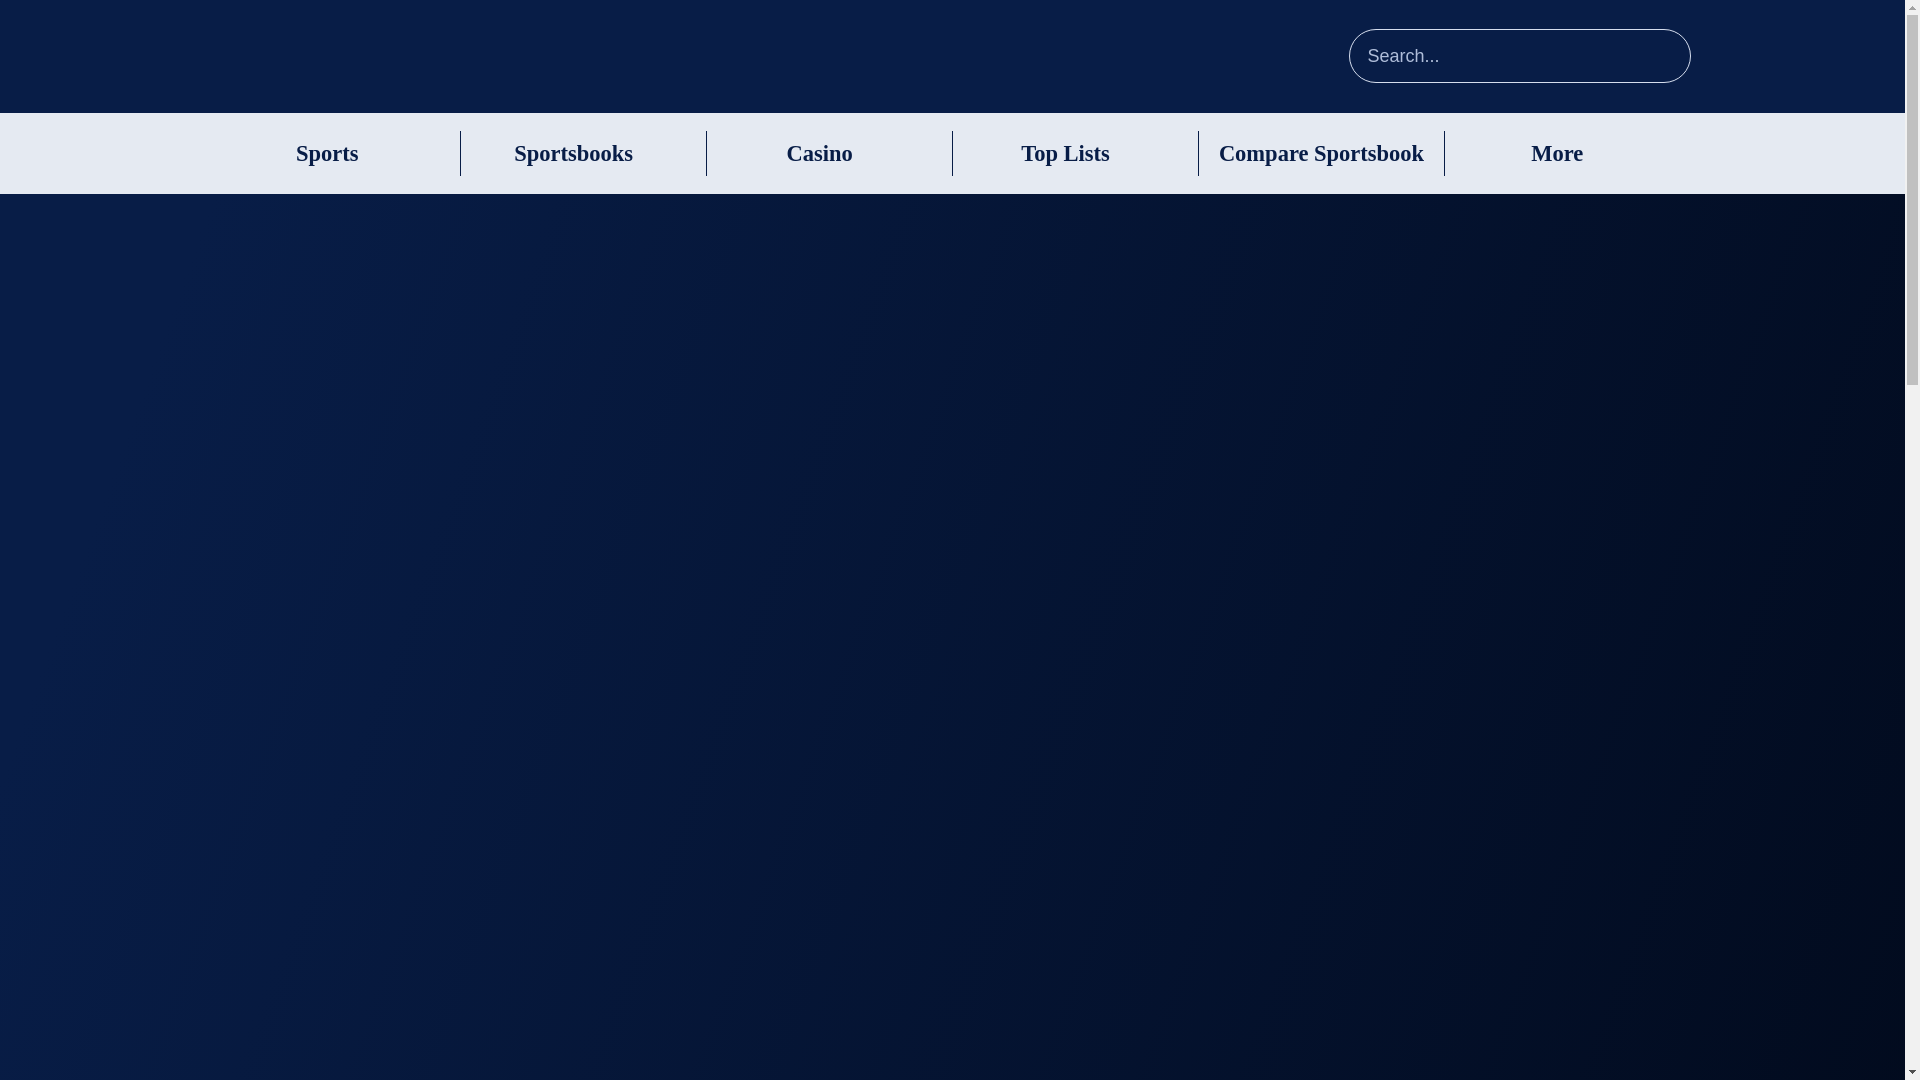 The height and width of the screenshot is (1080, 1920). Describe the element at coordinates (818, 154) in the screenshot. I see `Casino` at that location.